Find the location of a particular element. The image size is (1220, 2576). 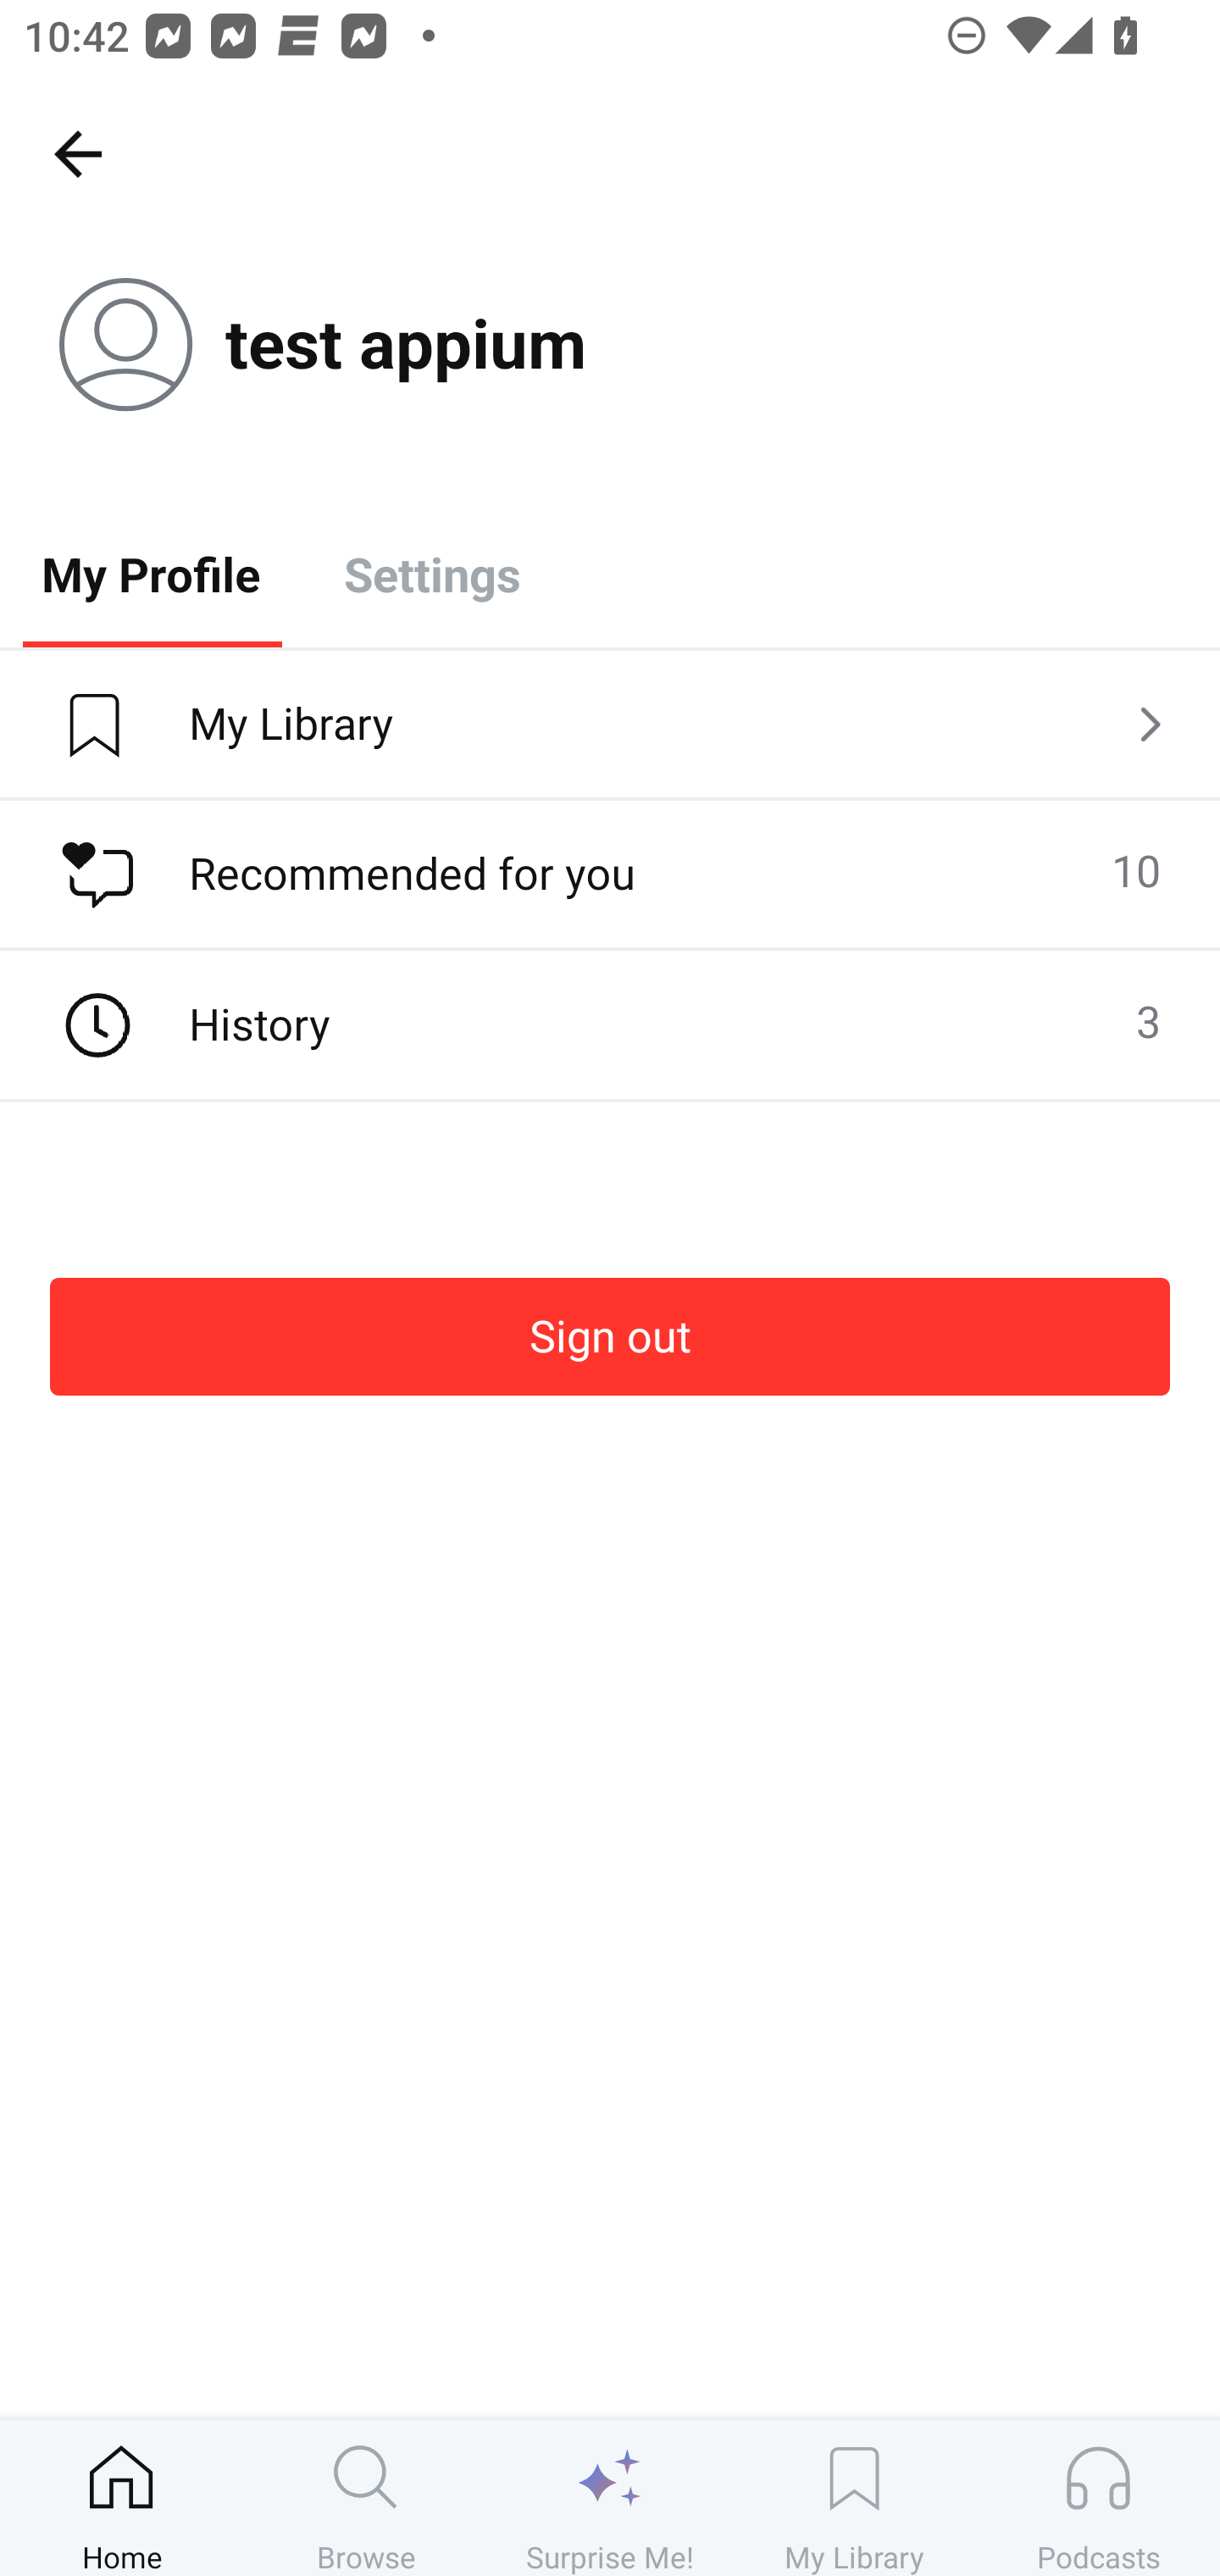

Podcasts is located at coordinates (1098, 2497).